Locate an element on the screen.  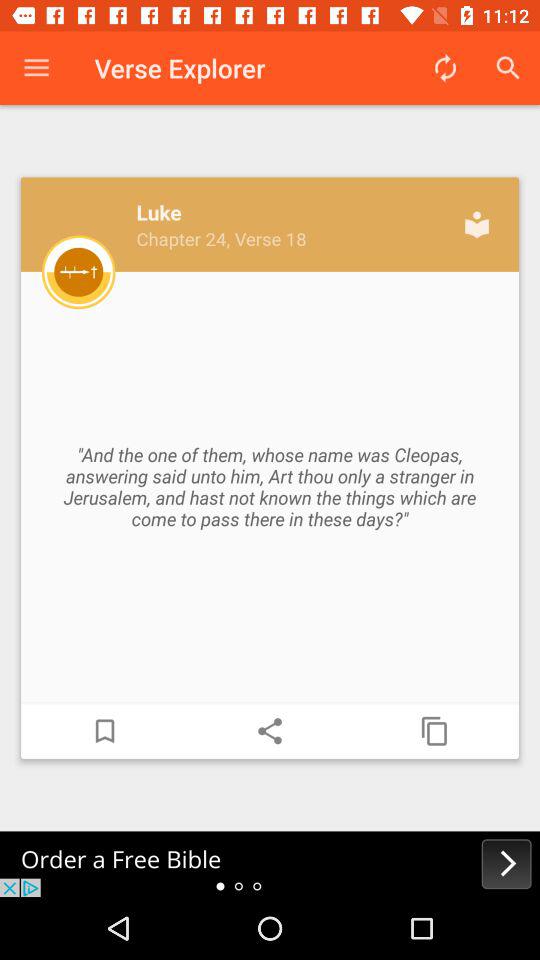
share bible verse is located at coordinates (270, 731).